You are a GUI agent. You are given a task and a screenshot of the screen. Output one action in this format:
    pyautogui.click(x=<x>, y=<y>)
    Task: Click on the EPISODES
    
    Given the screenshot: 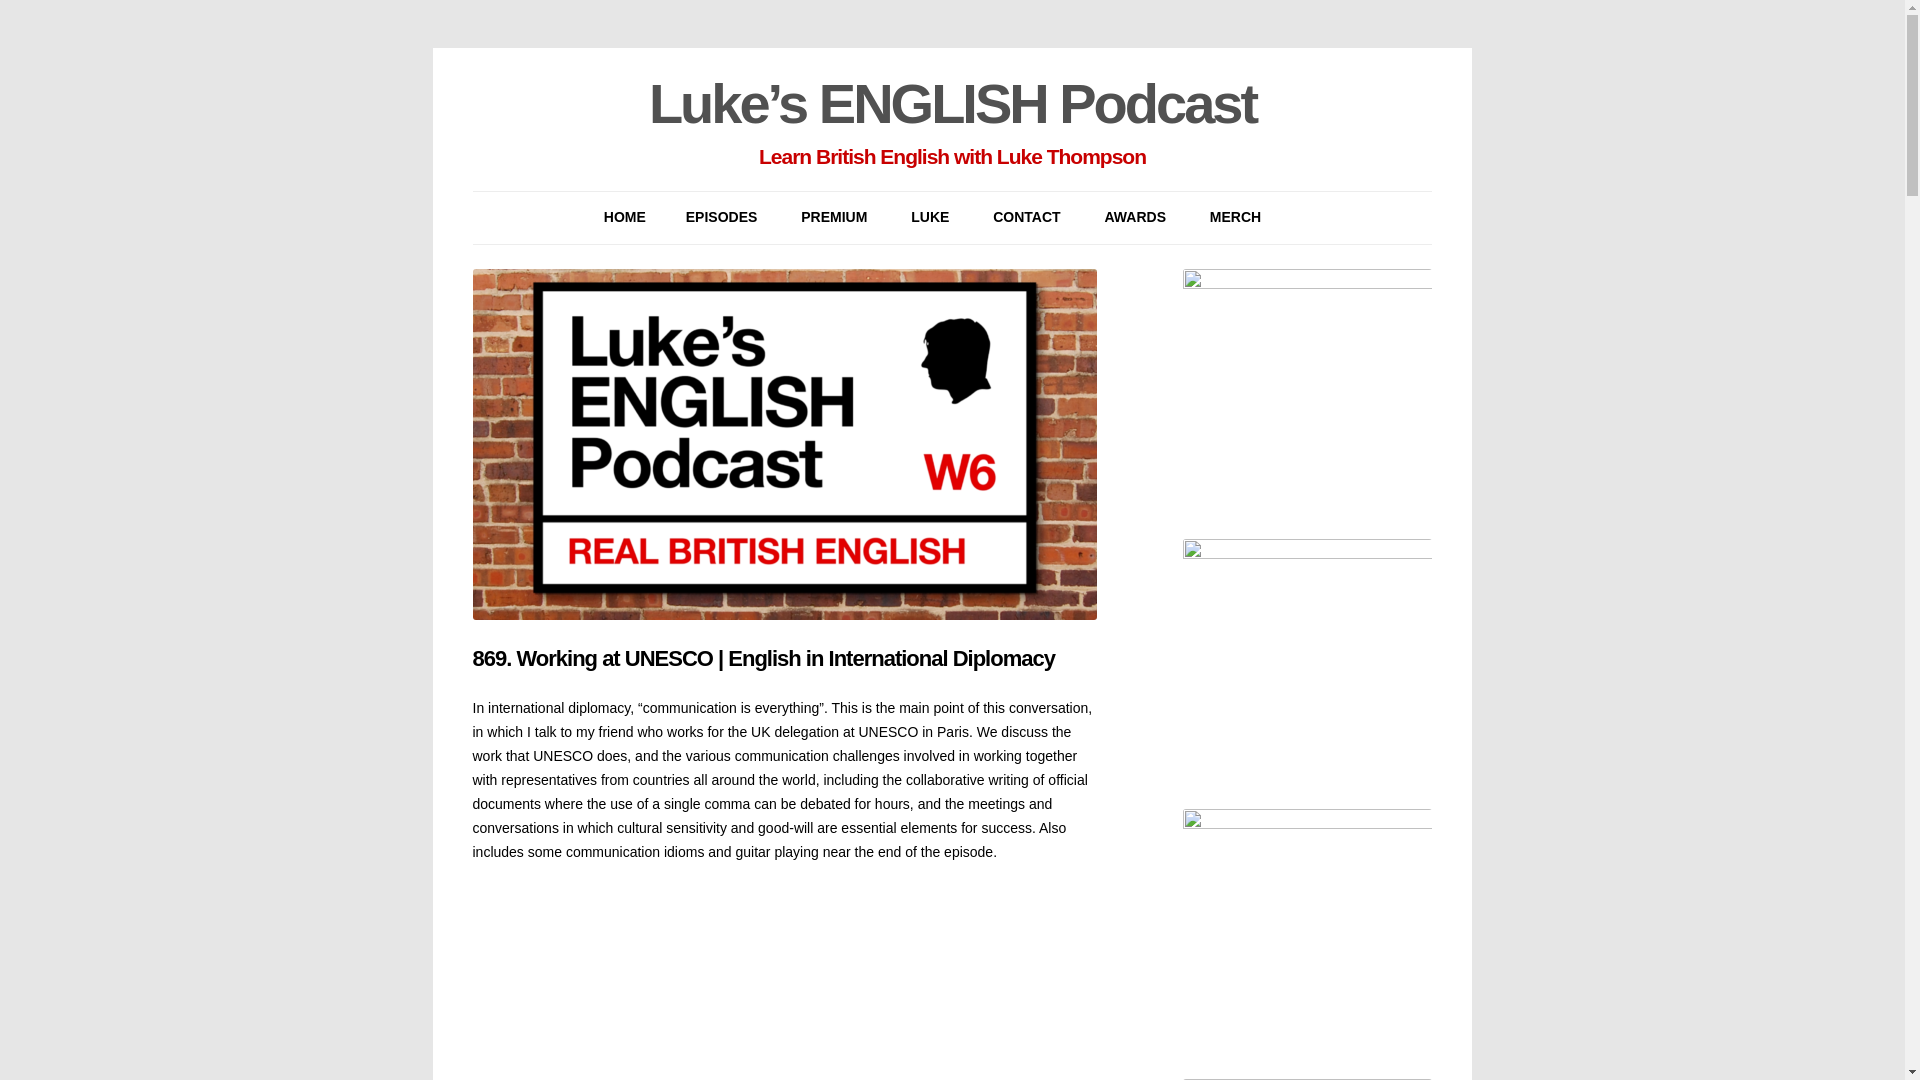 What is the action you would take?
    pyautogui.click(x=722, y=218)
    